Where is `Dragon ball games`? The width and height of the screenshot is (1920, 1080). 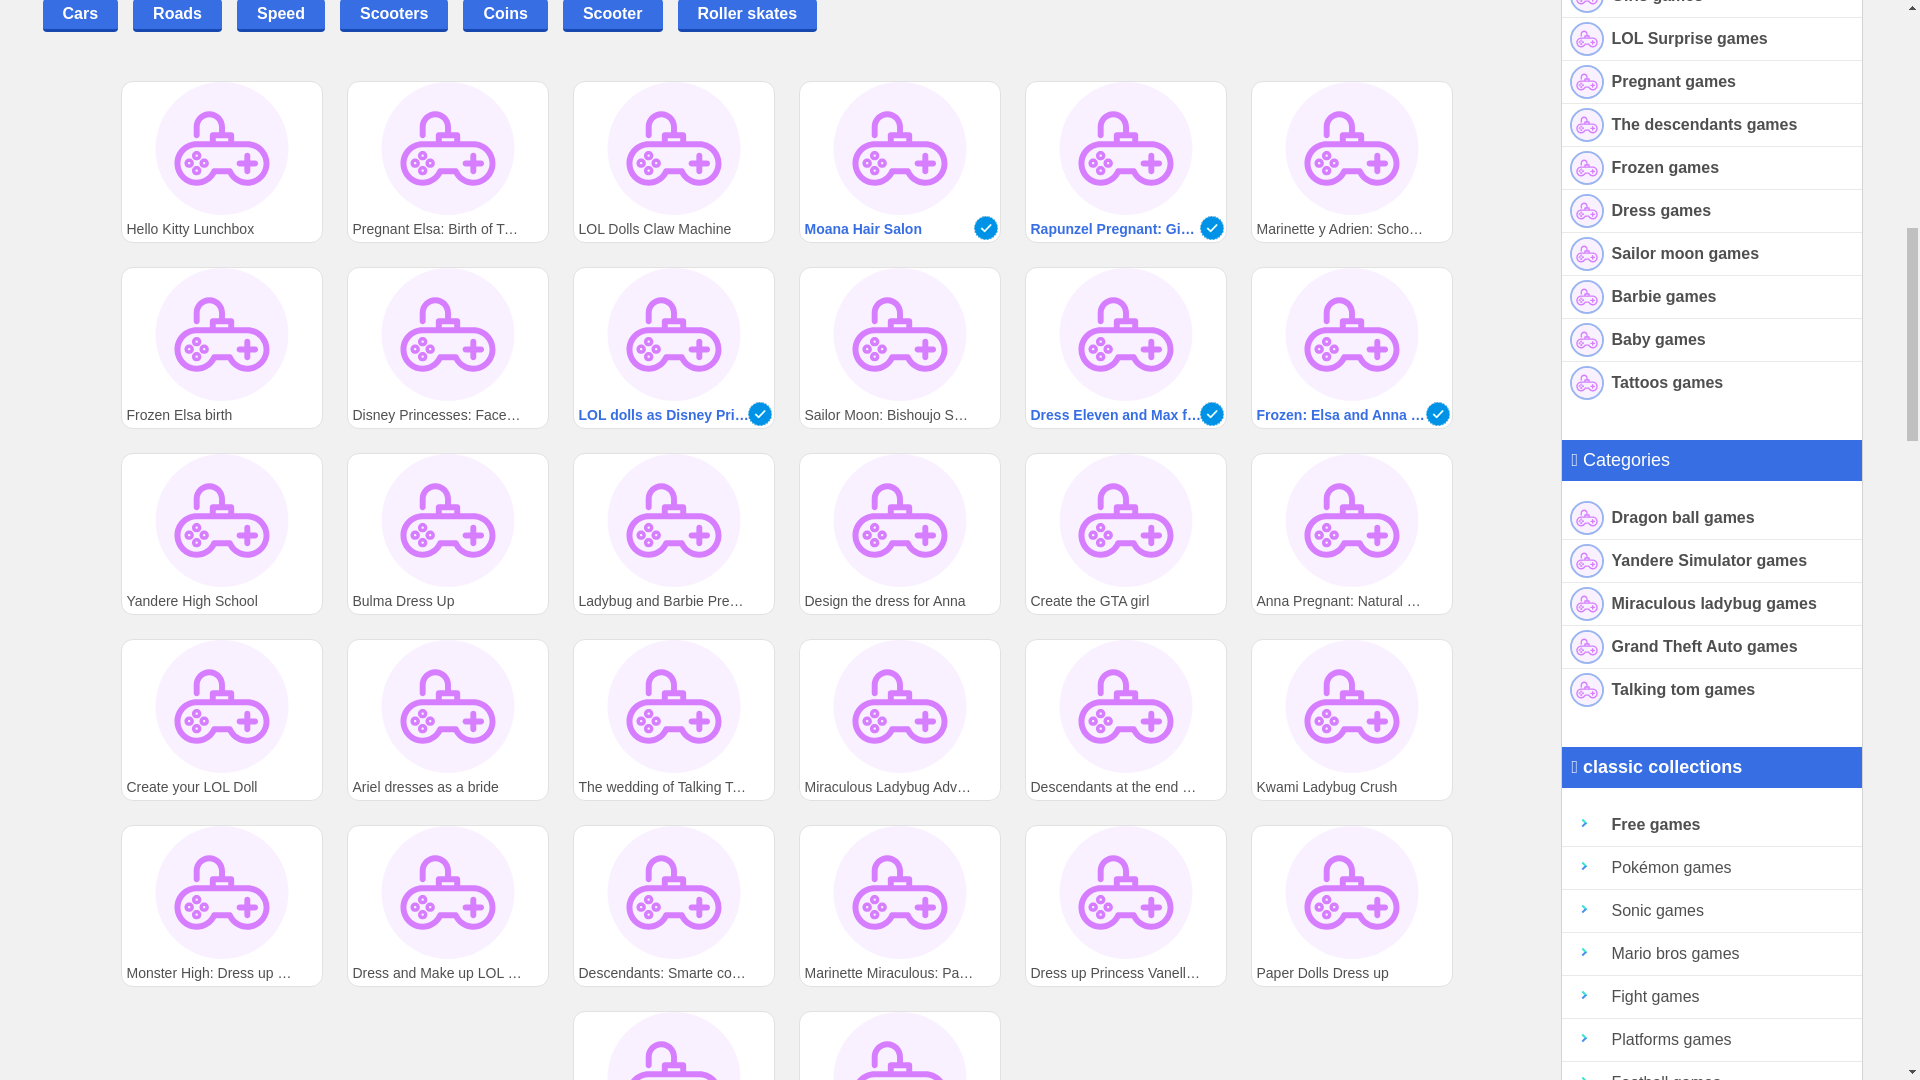 Dragon ball games is located at coordinates (1712, 518).